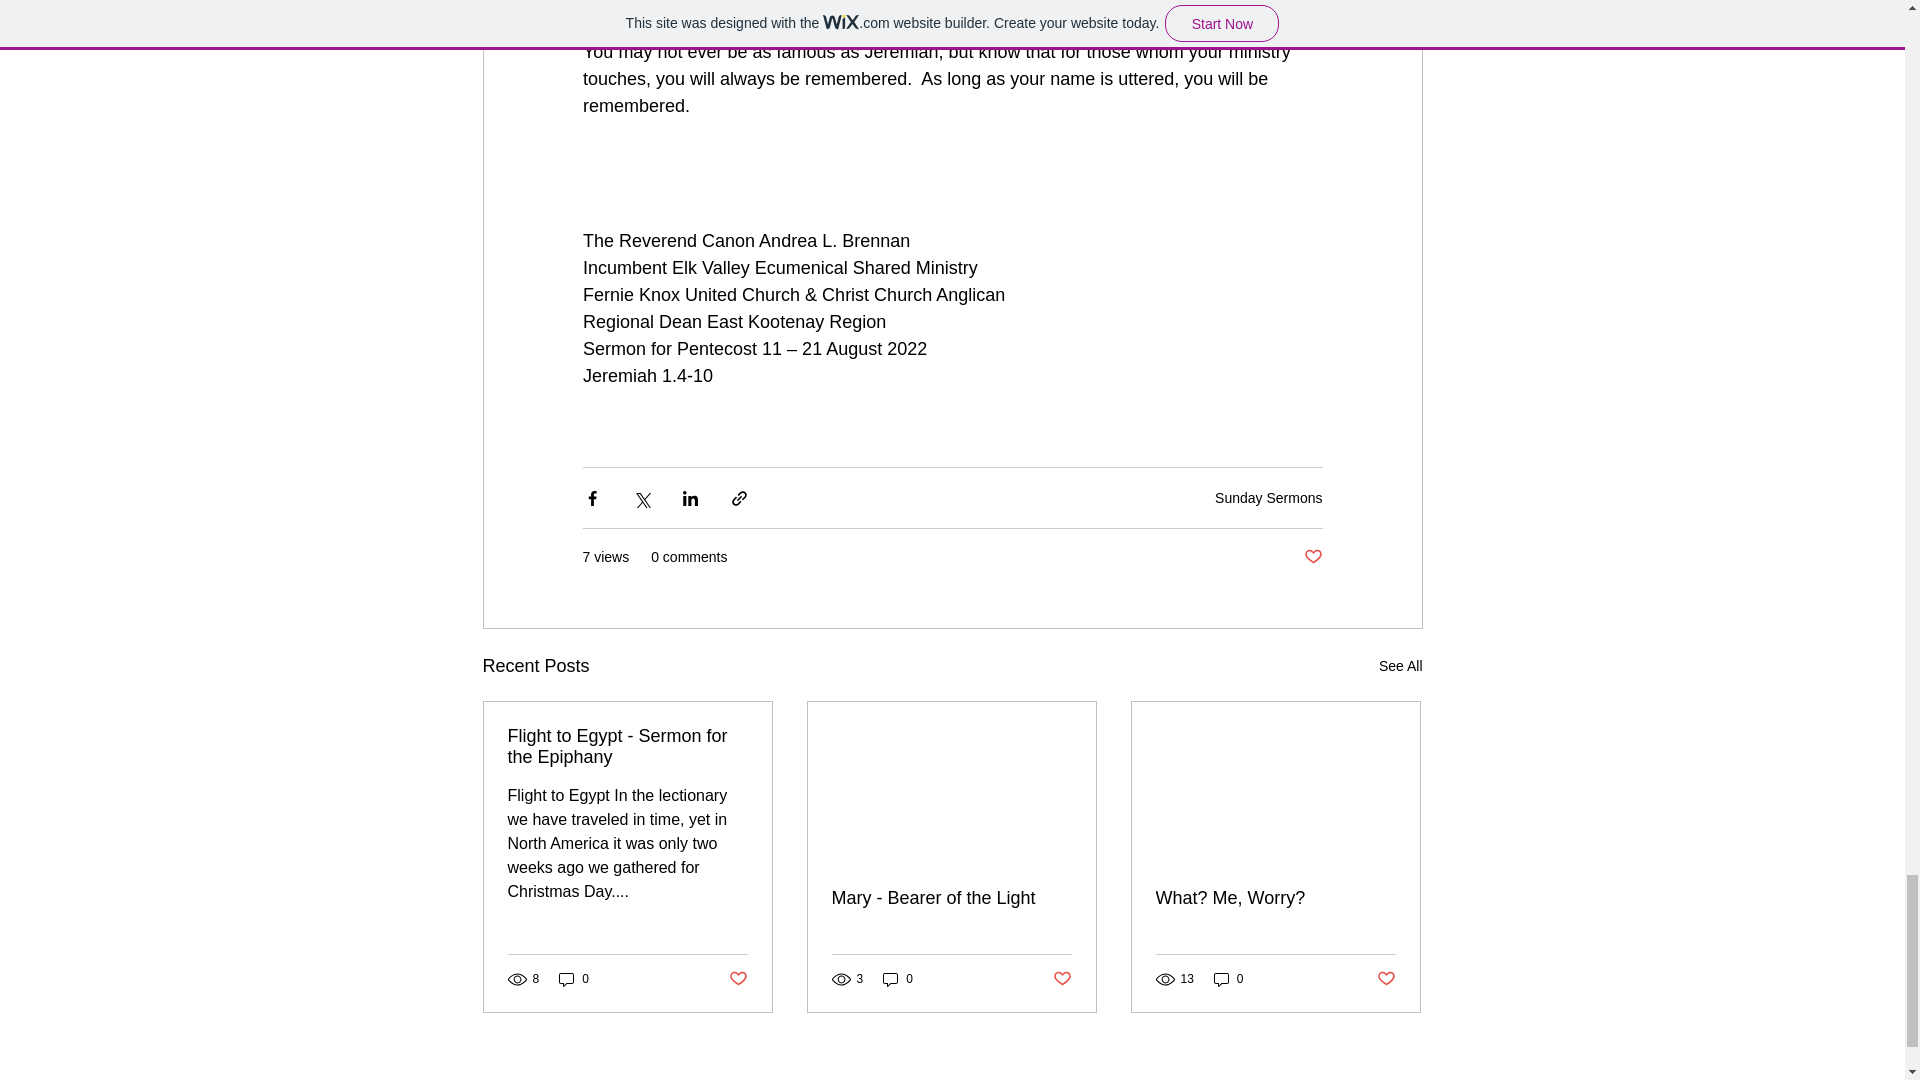 Image resolution: width=1920 pixels, height=1080 pixels. What do you see at coordinates (1386, 979) in the screenshot?
I see `Post not marked as liked` at bounding box center [1386, 979].